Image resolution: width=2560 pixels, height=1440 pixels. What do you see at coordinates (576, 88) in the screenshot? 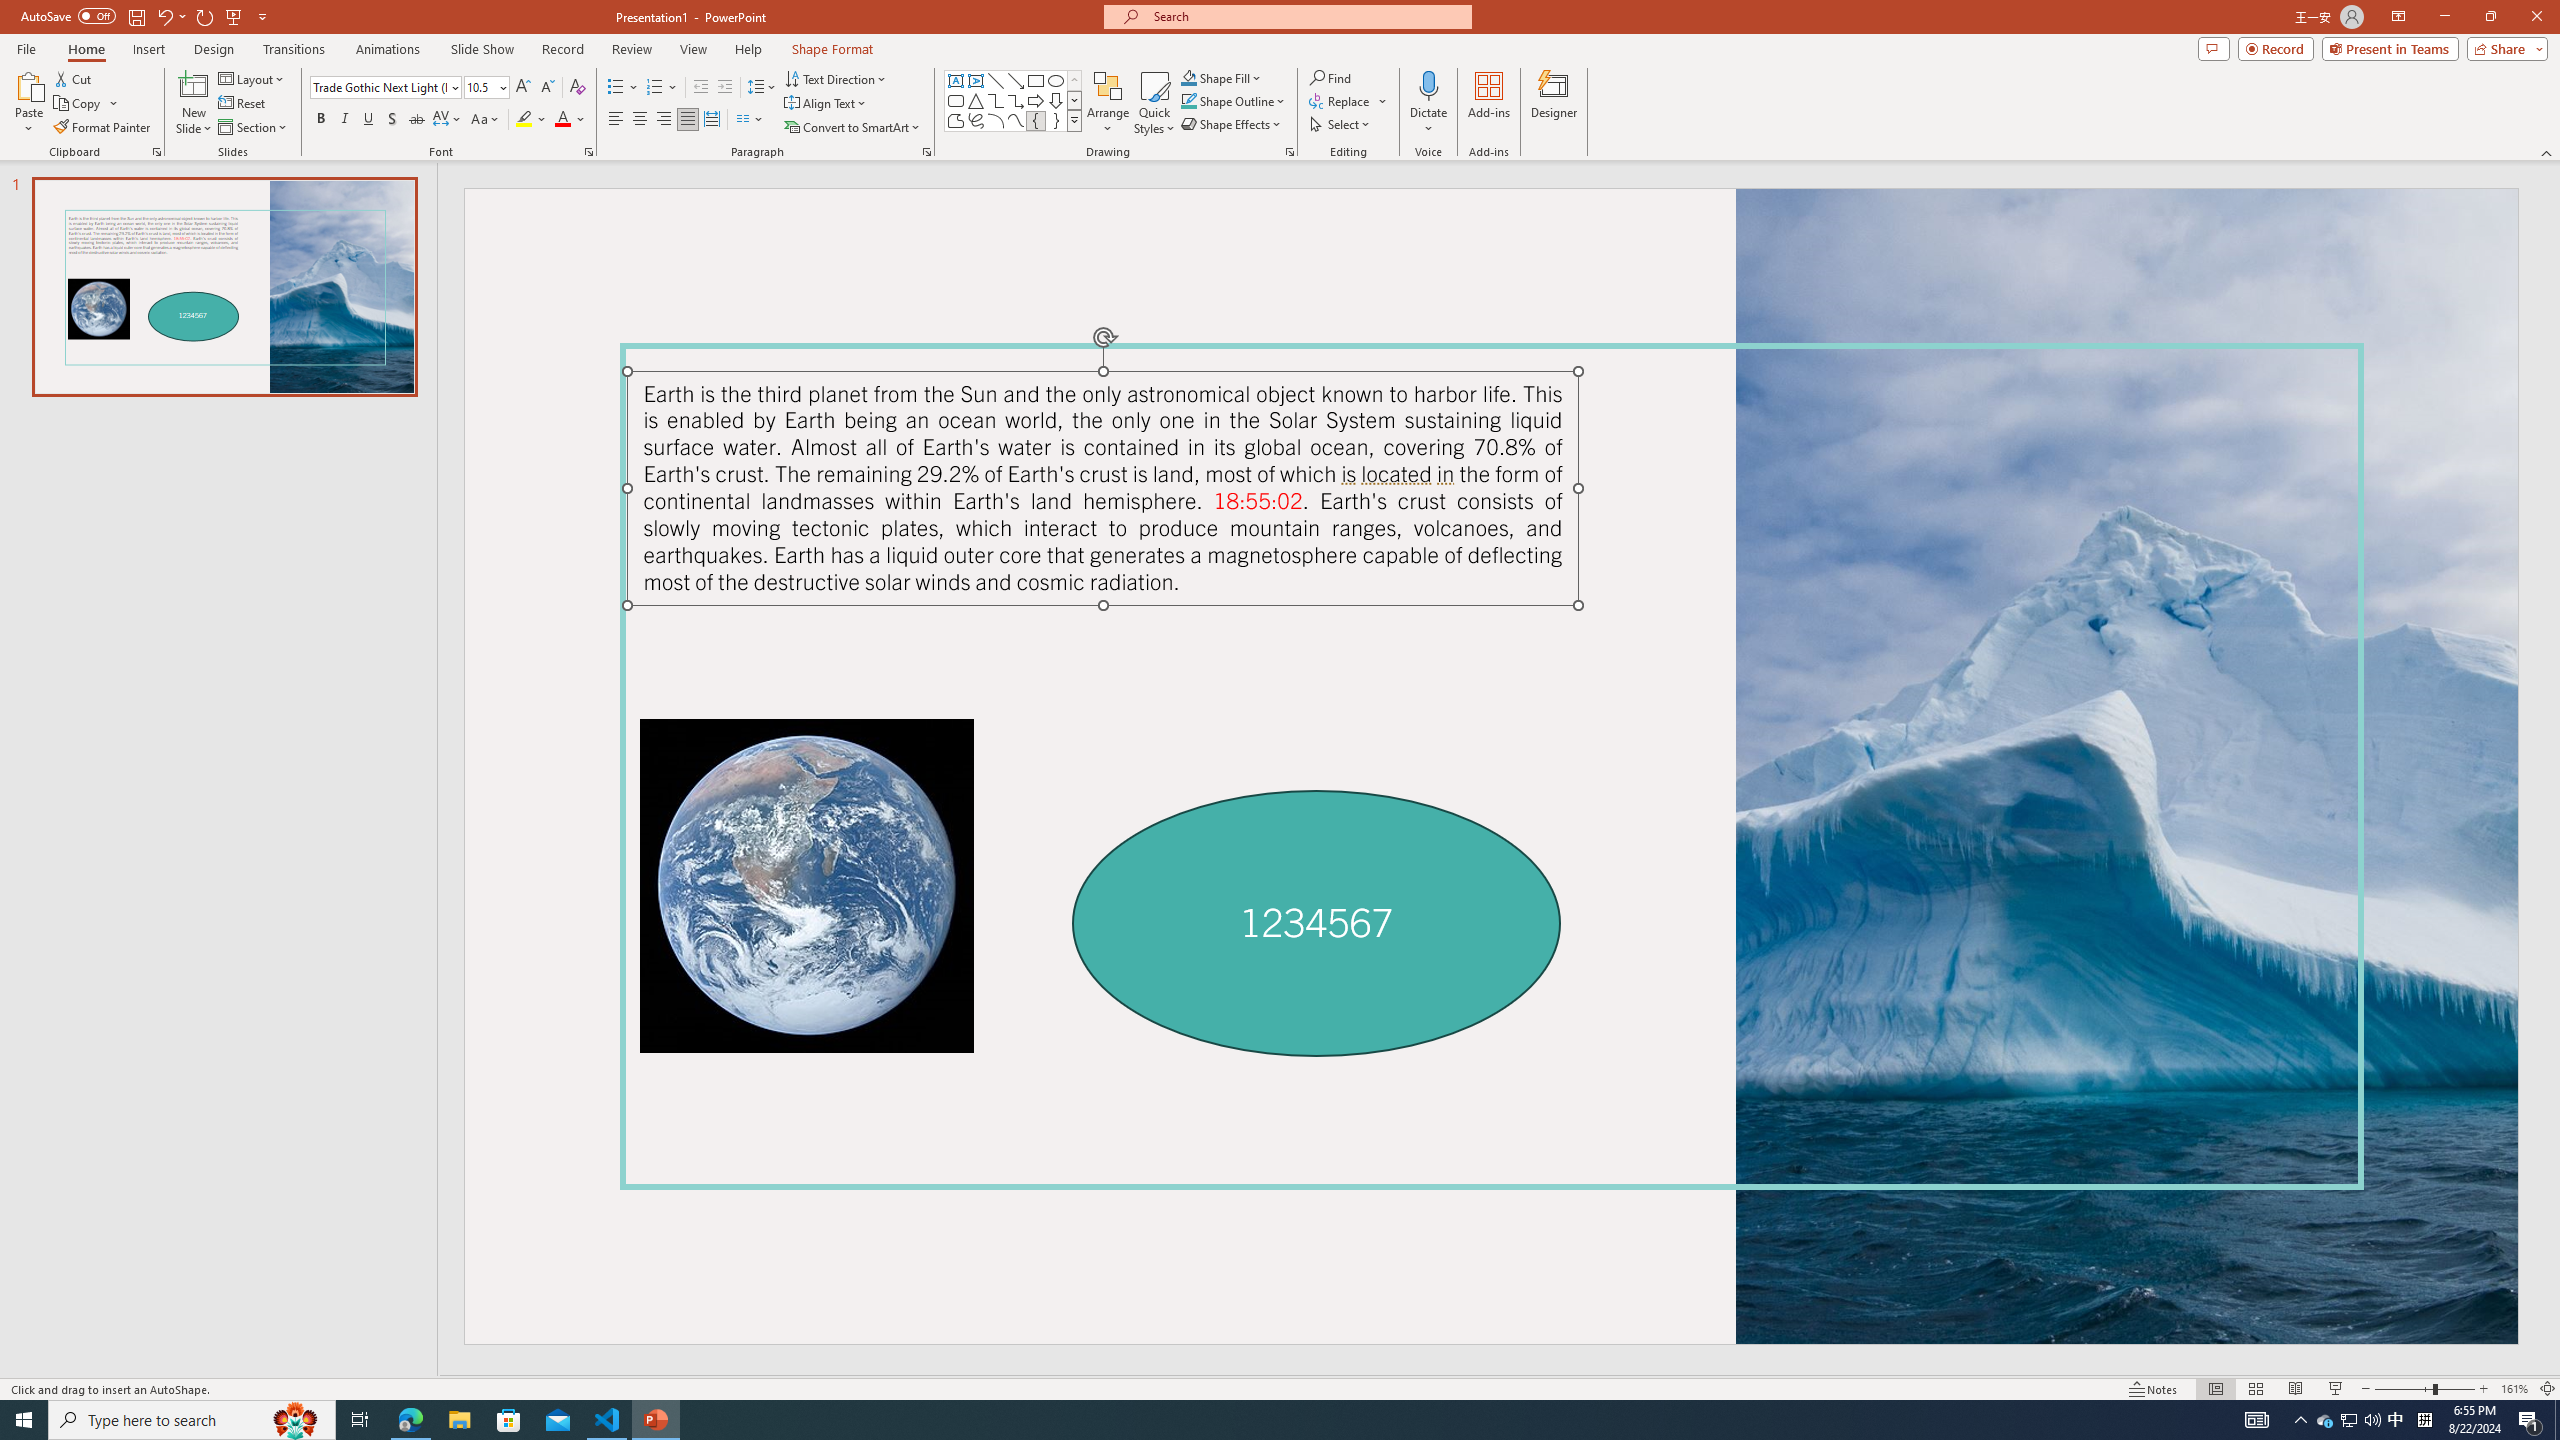
I see `Clear Formatting` at bounding box center [576, 88].